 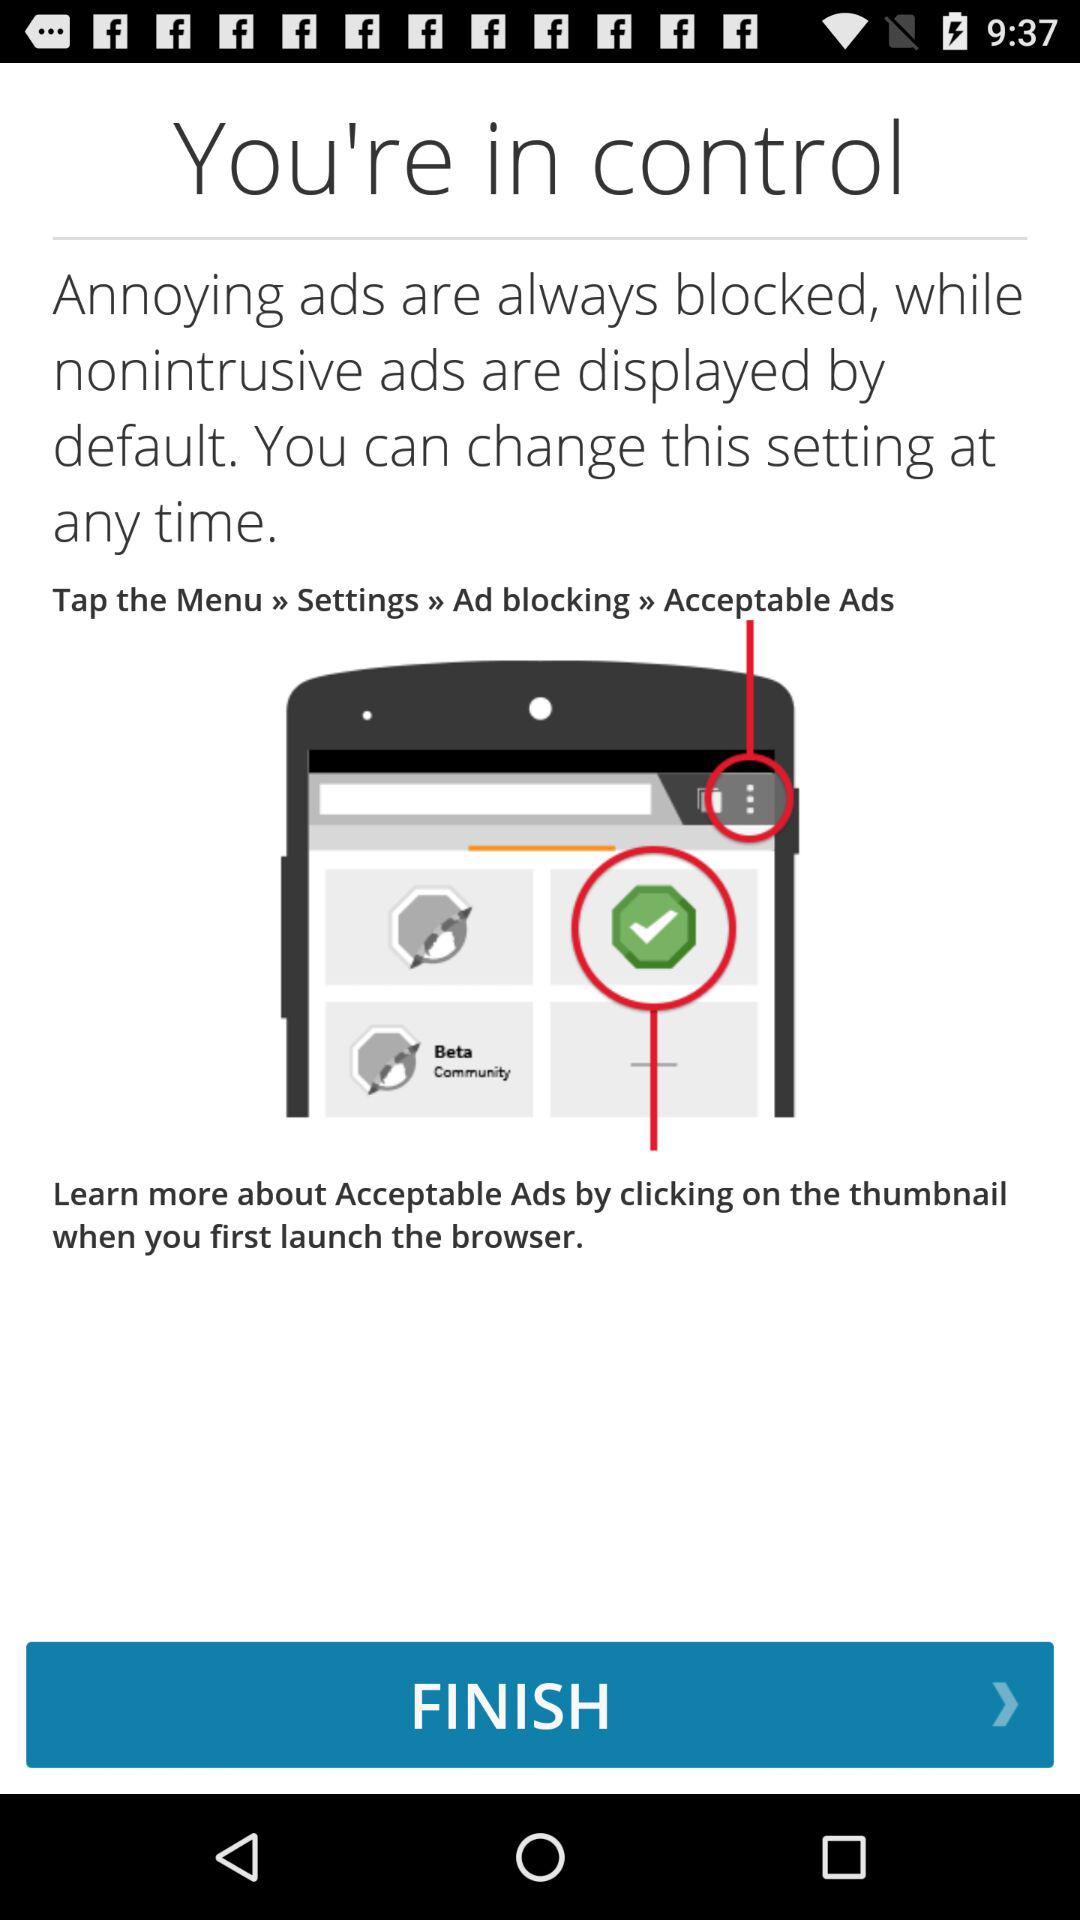 I want to click on turn on icon below learn more about item, so click(x=540, y=1704).